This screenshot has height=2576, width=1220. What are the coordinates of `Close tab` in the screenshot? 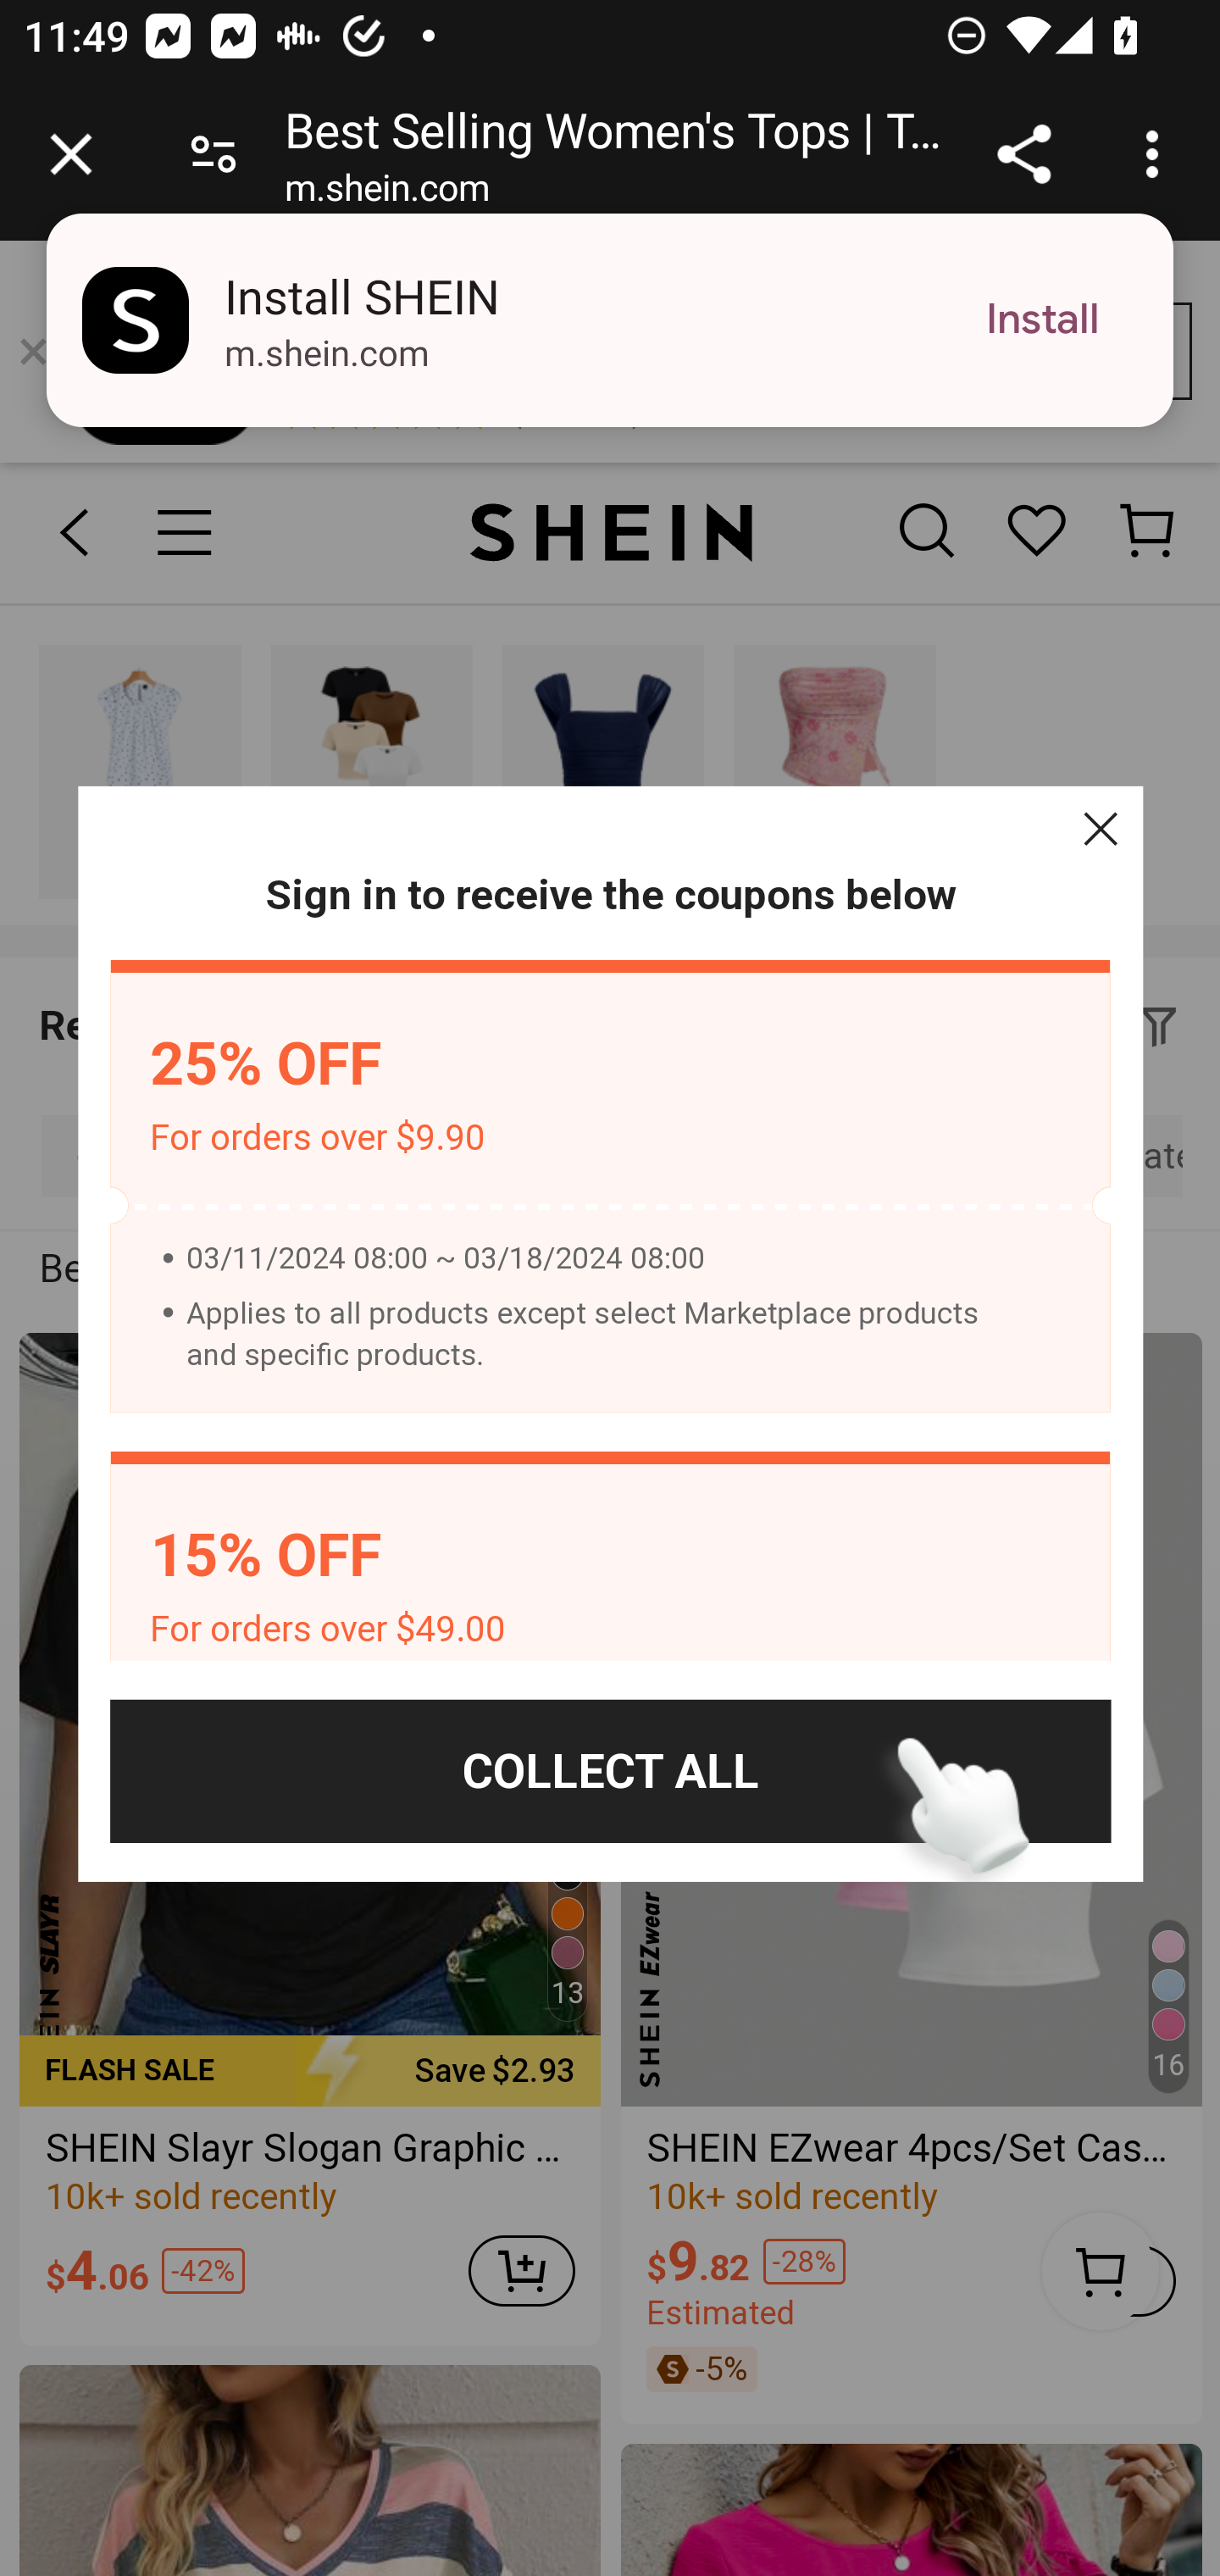 It's located at (71, 154).